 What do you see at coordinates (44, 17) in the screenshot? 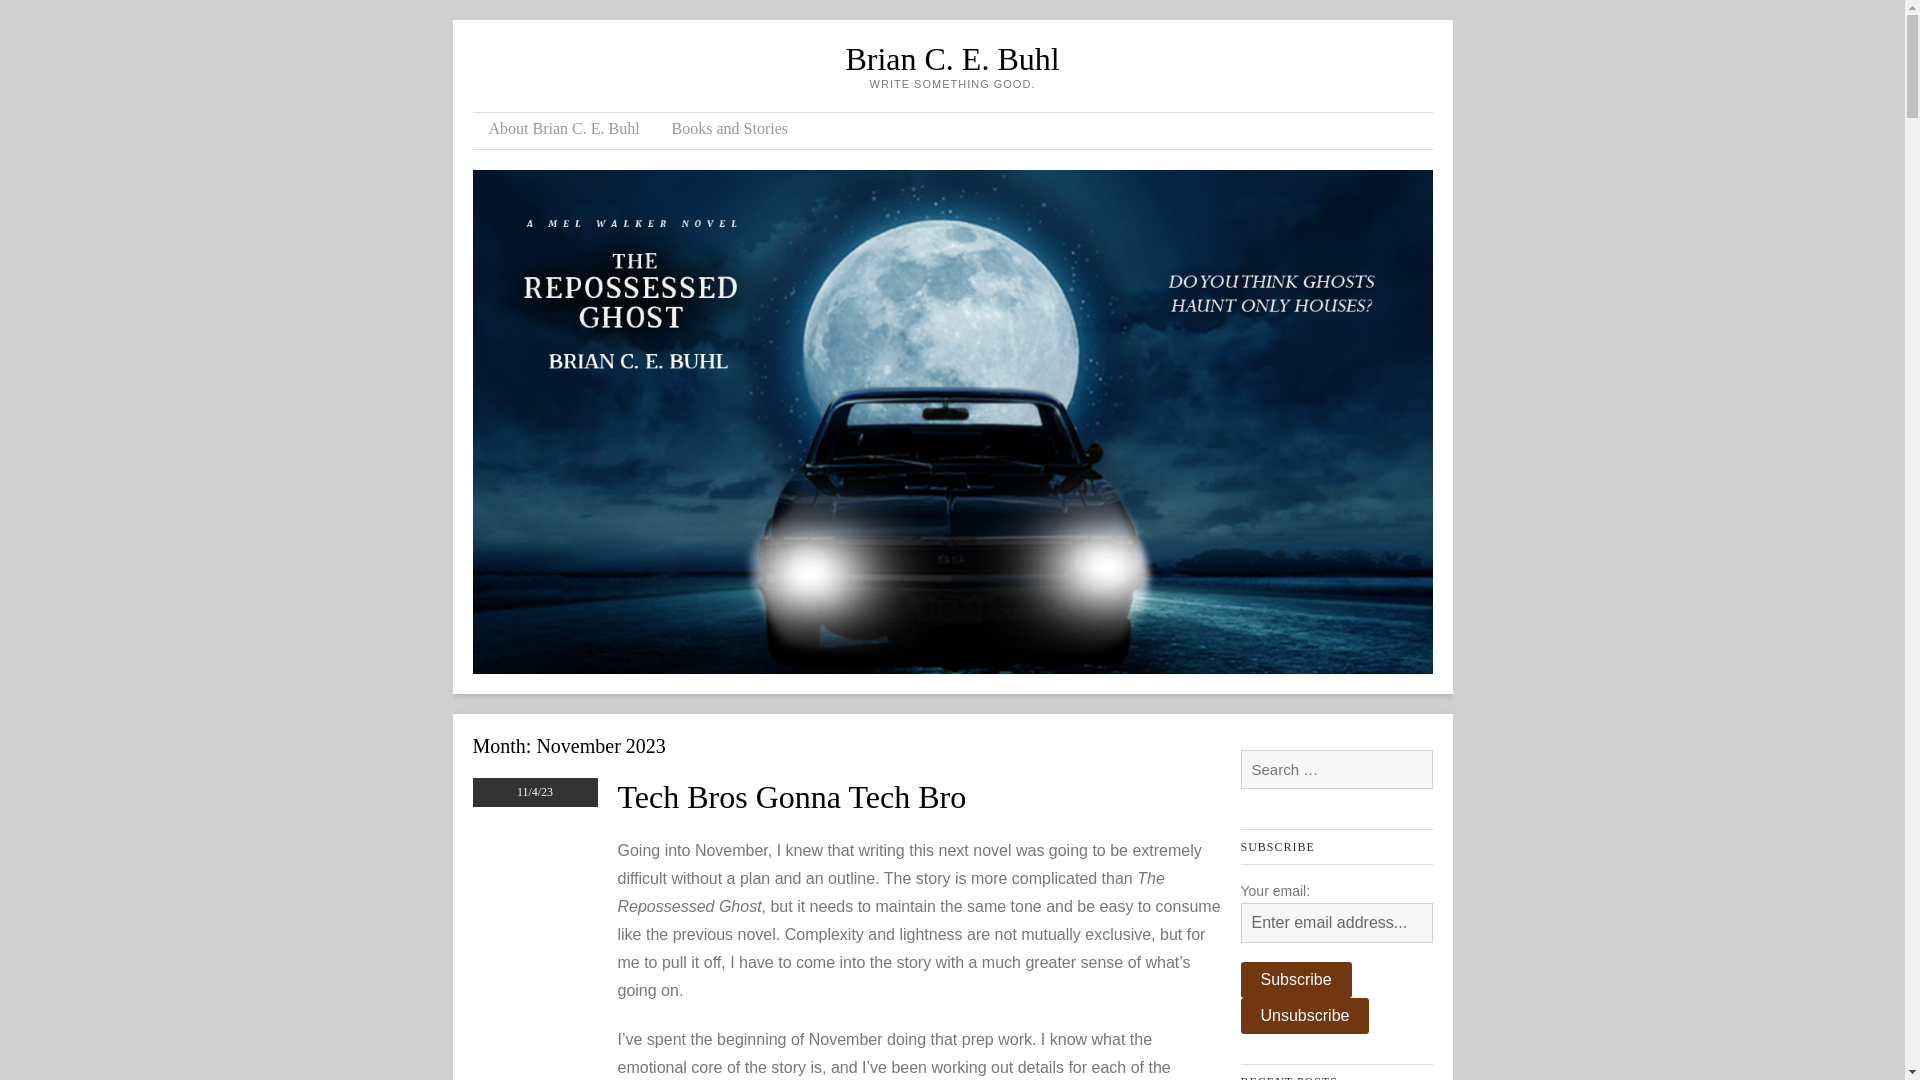
I see `Search` at bounding box center [44, 17].